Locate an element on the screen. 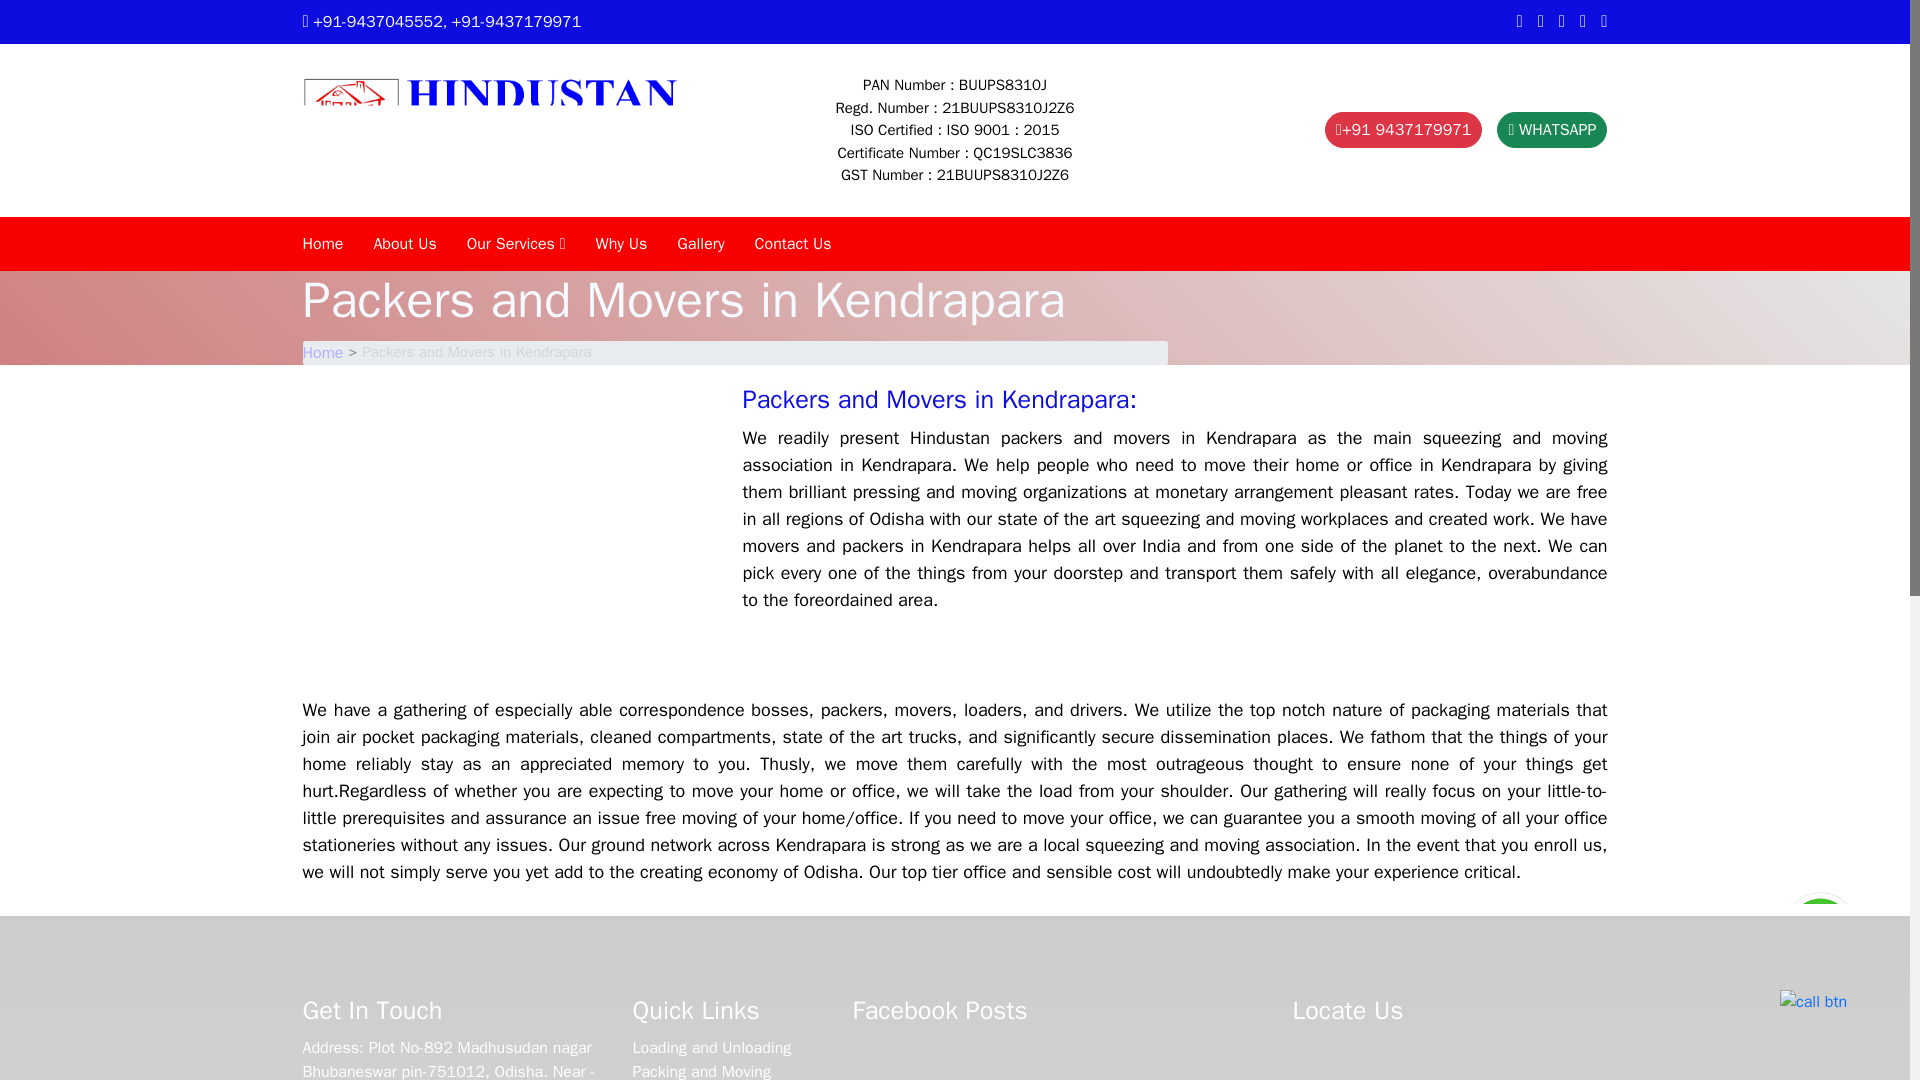 Image resolution: width=1920 pixels, height=1080 pixels. About Us is located at coordinates (404, 244).